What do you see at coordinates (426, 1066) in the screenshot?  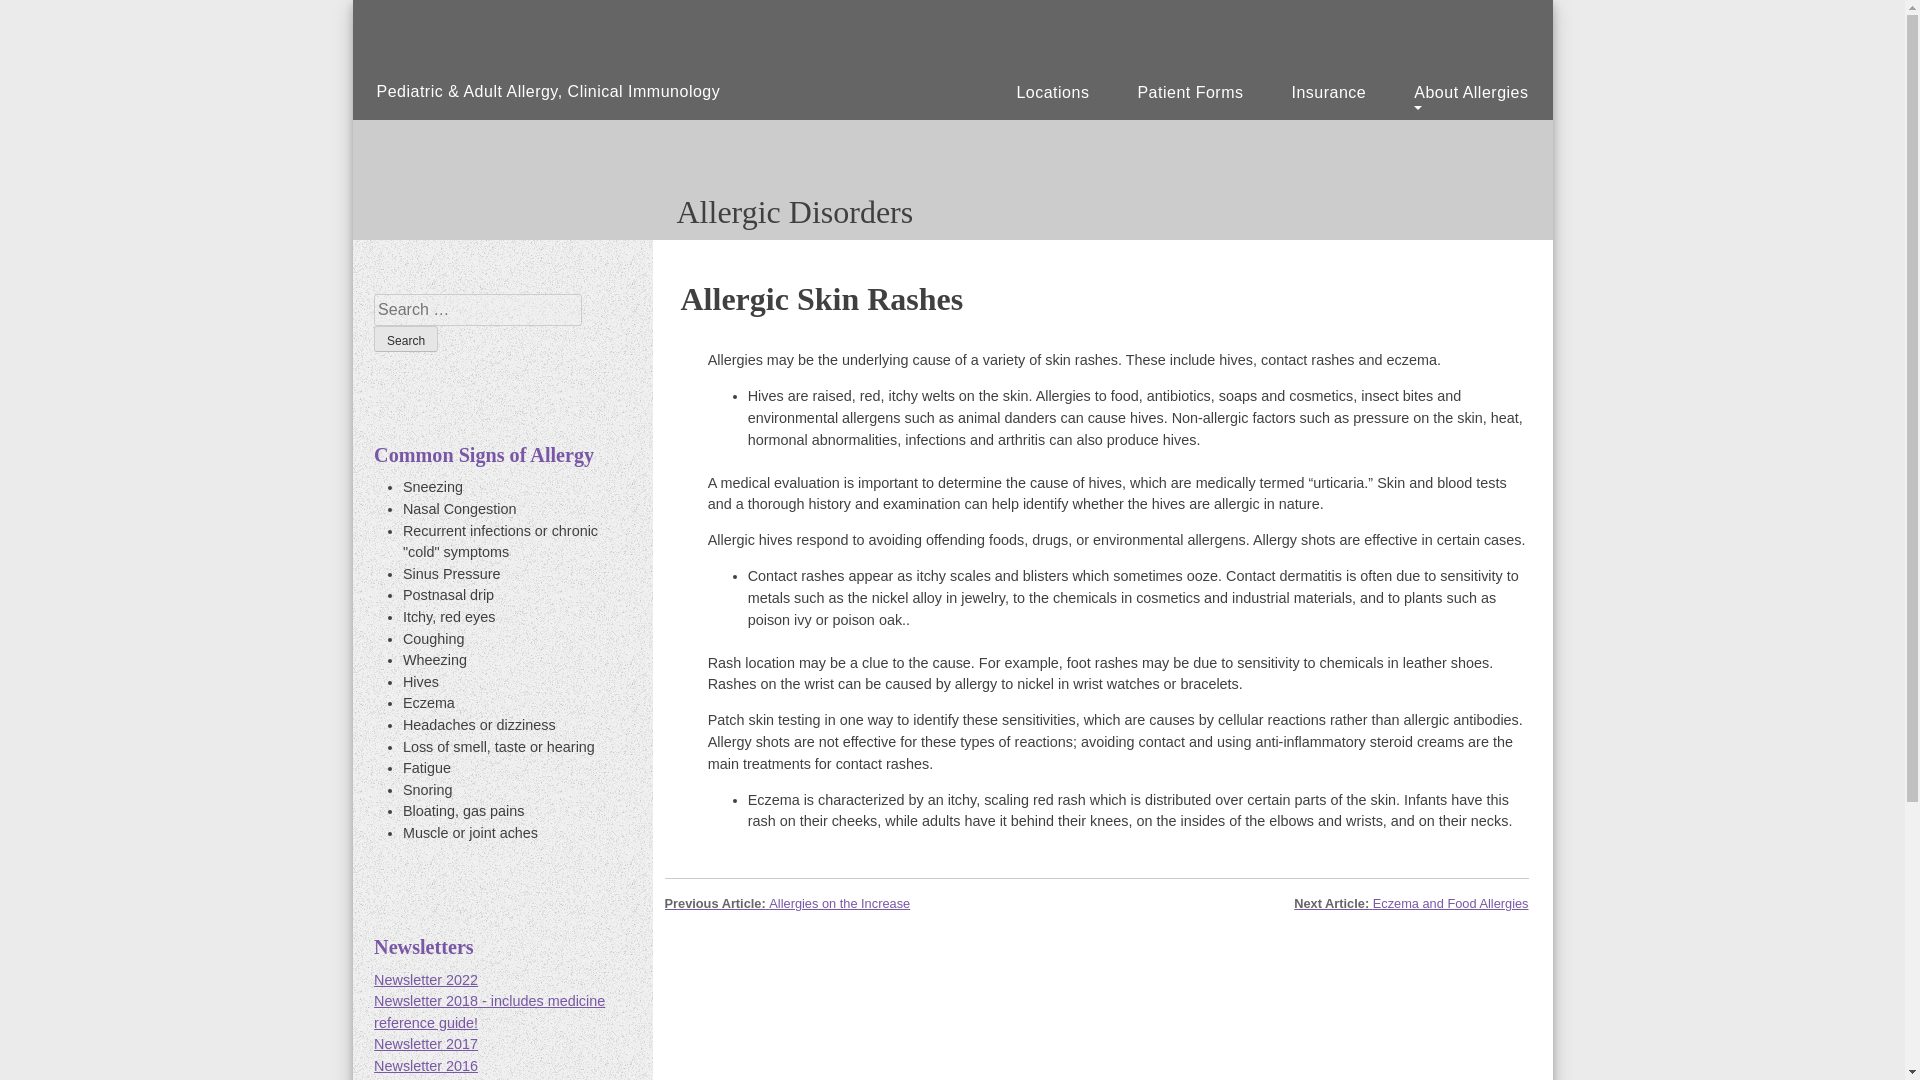 I see `Newsletter 2016` at bounding box center [426, 1066].